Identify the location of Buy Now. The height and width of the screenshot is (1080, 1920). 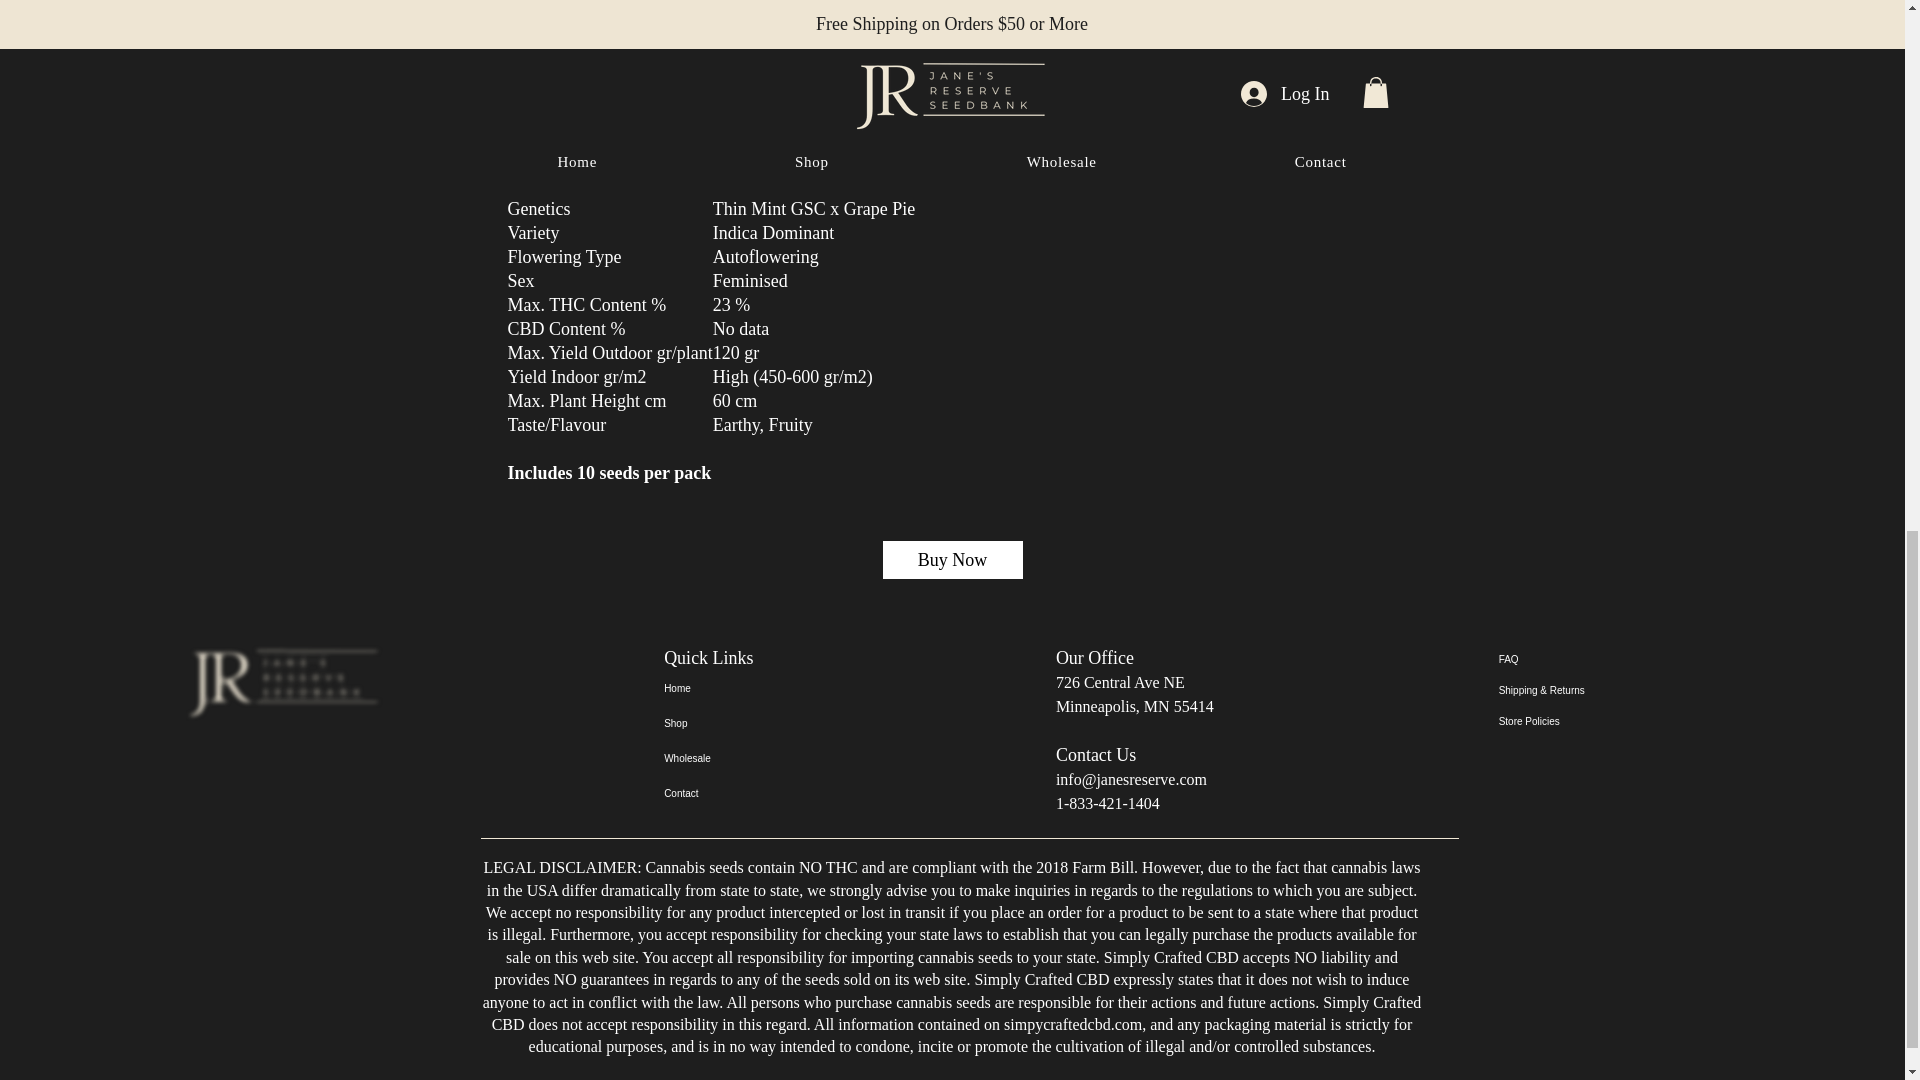
(952, 560).